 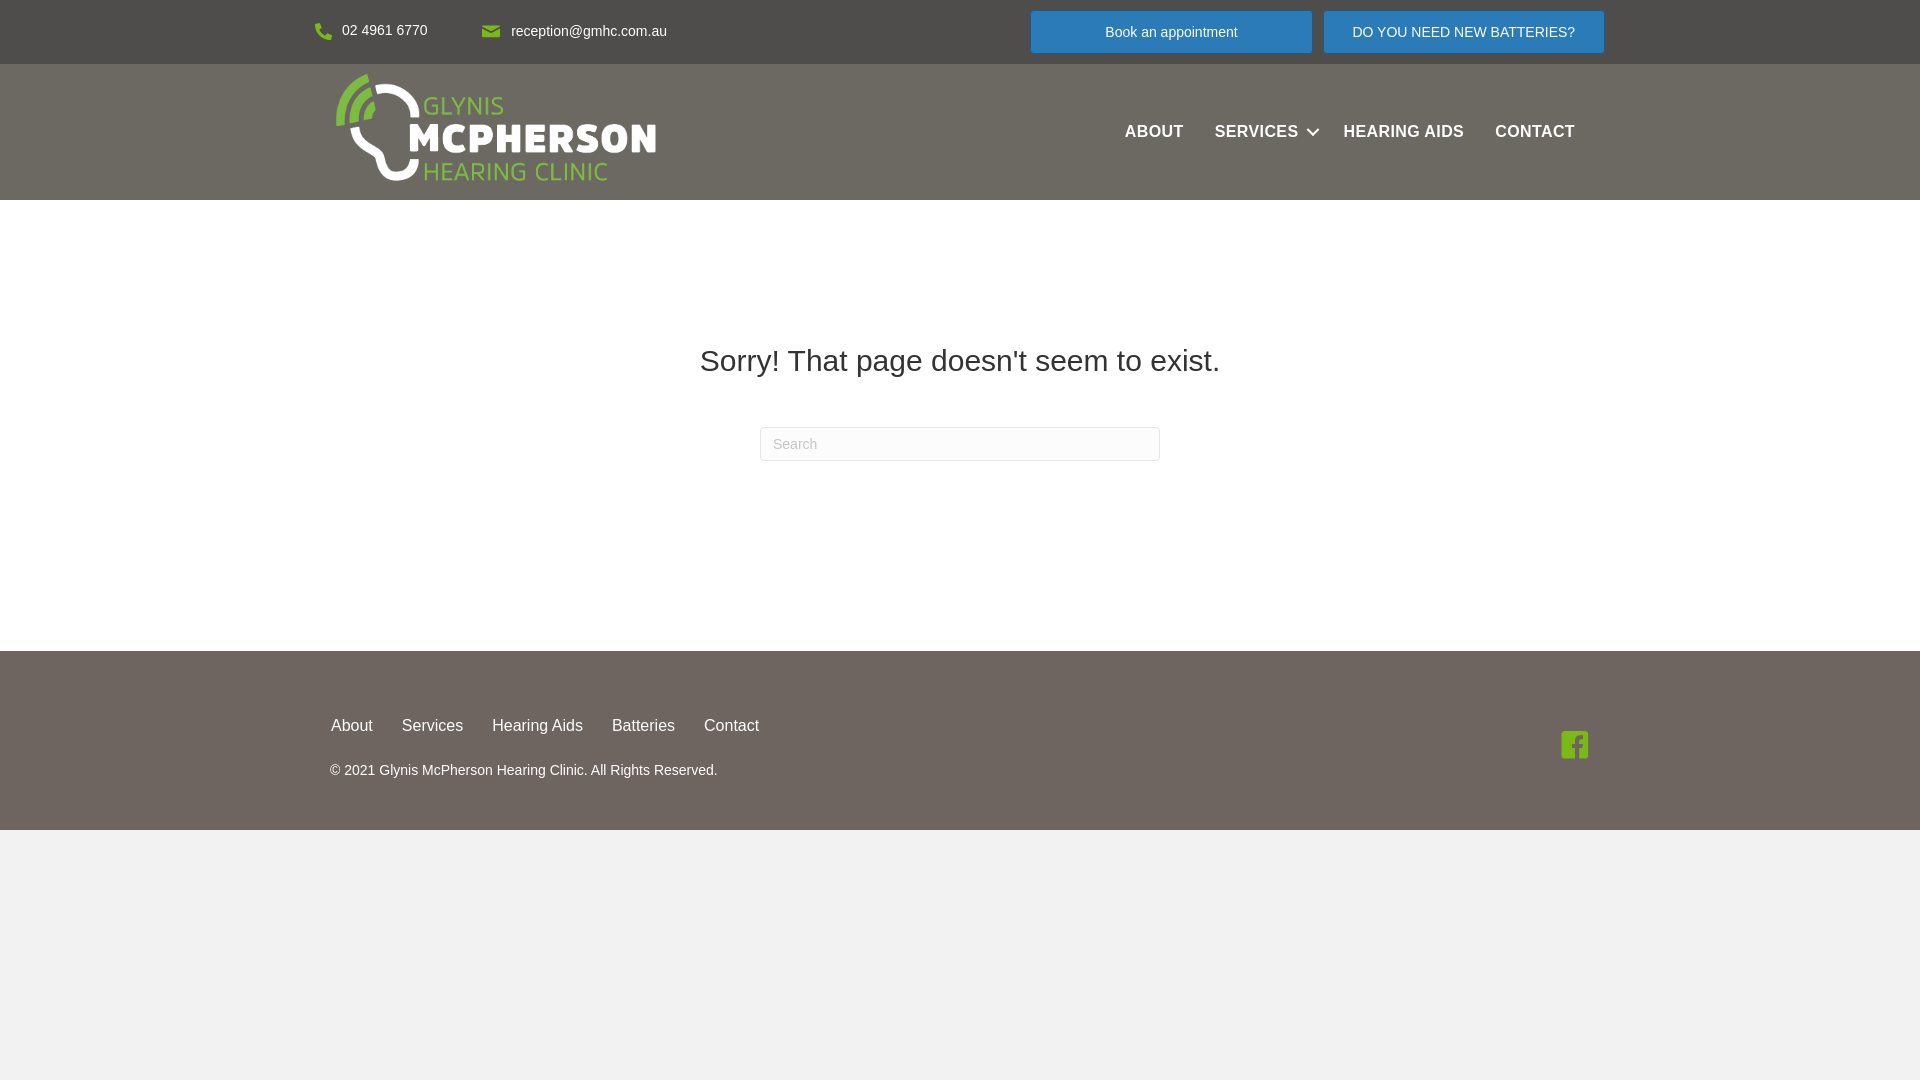 I want to click on Type and press Enter to search., so click(x=960, y=444).